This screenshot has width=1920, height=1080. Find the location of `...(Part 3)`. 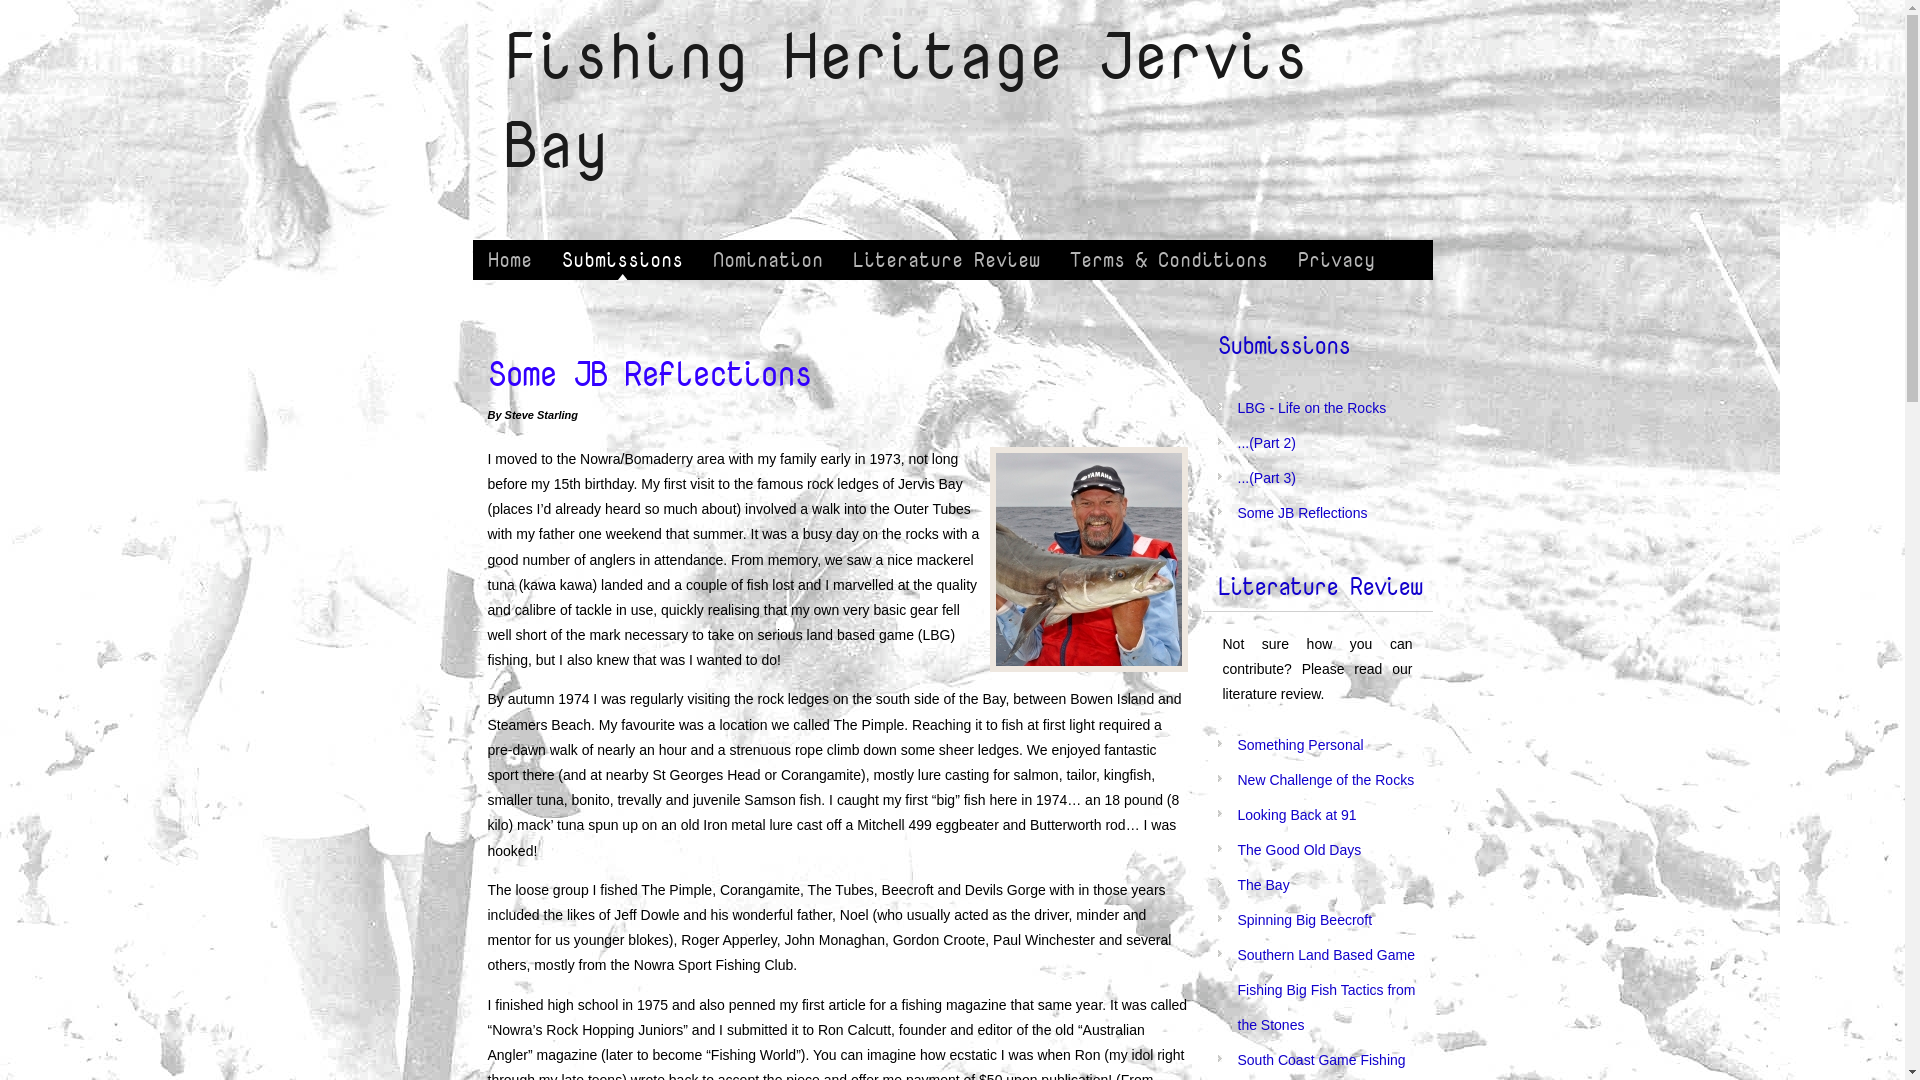

...(Part 3) is located at coordinates (1267, 478).